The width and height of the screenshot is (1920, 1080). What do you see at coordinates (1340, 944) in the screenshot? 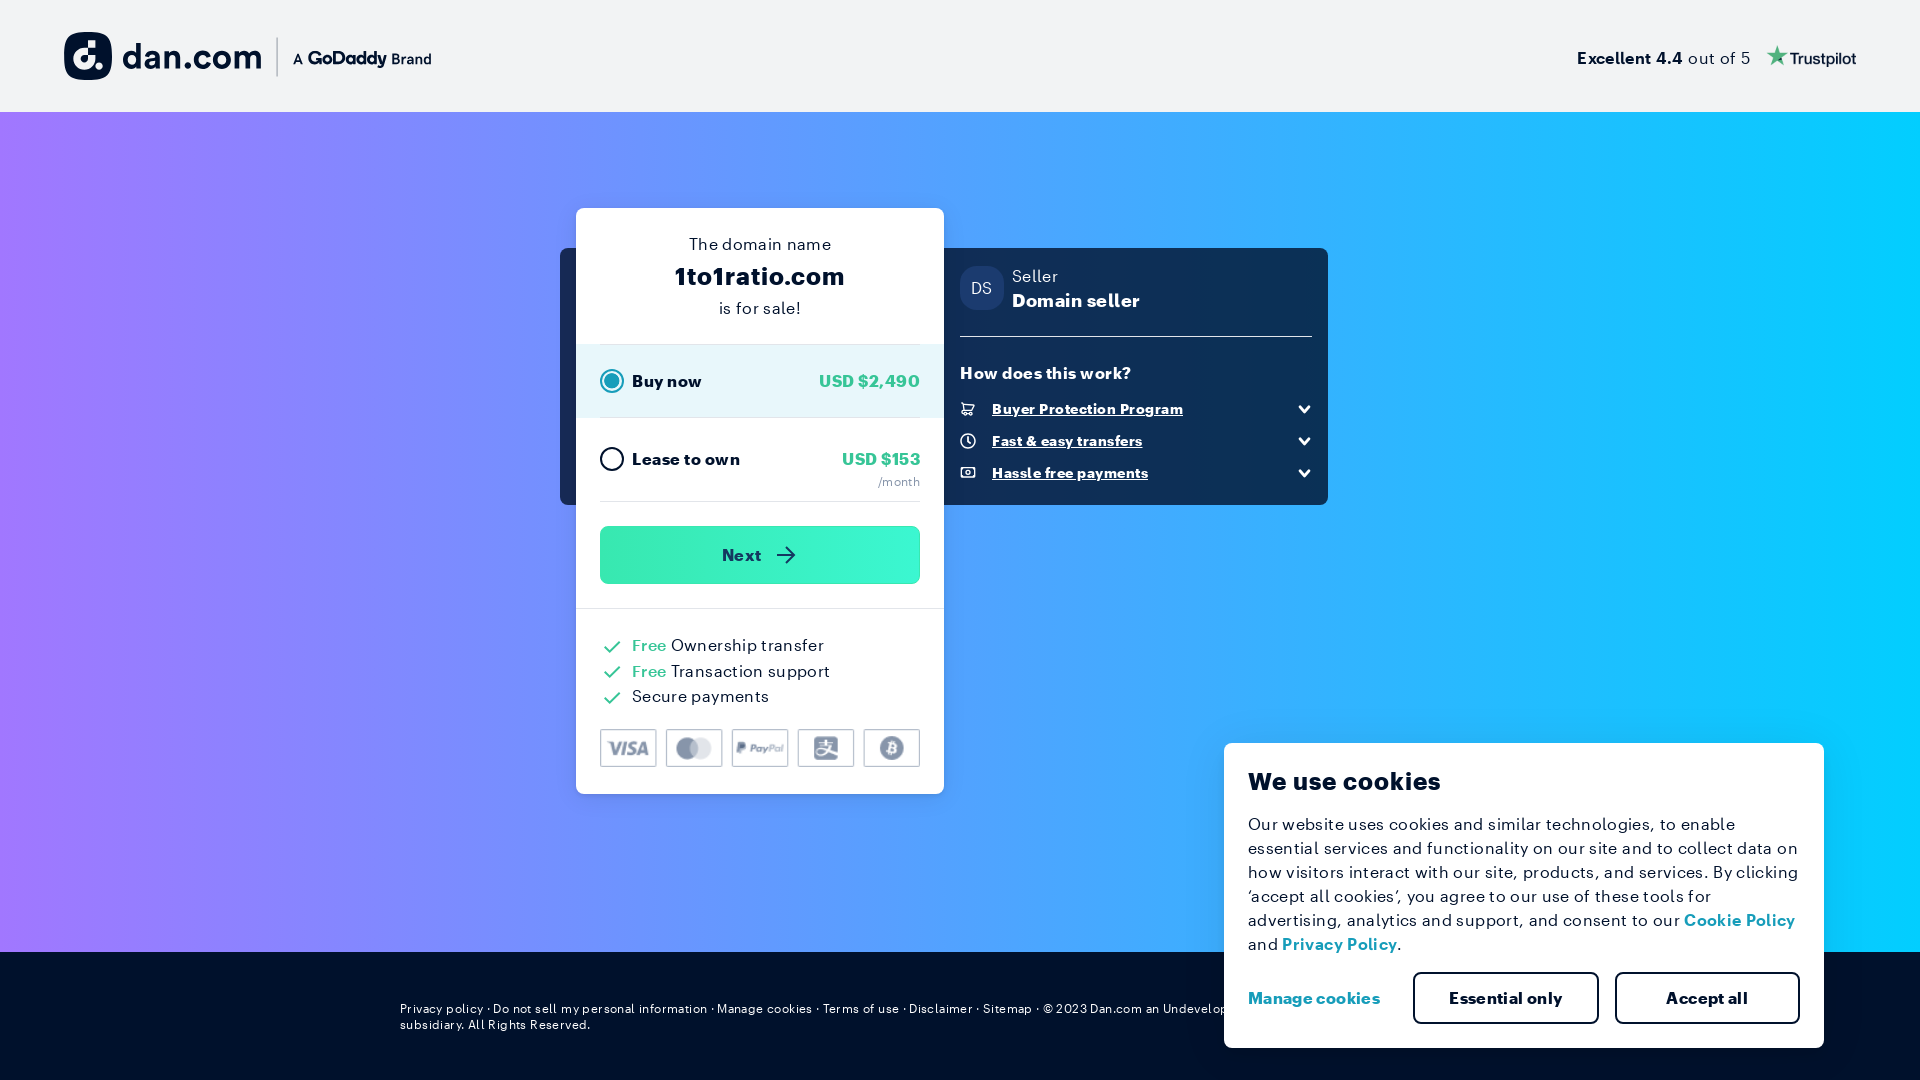
I see `Privacy Policy` at bounding box center [1340, 944].